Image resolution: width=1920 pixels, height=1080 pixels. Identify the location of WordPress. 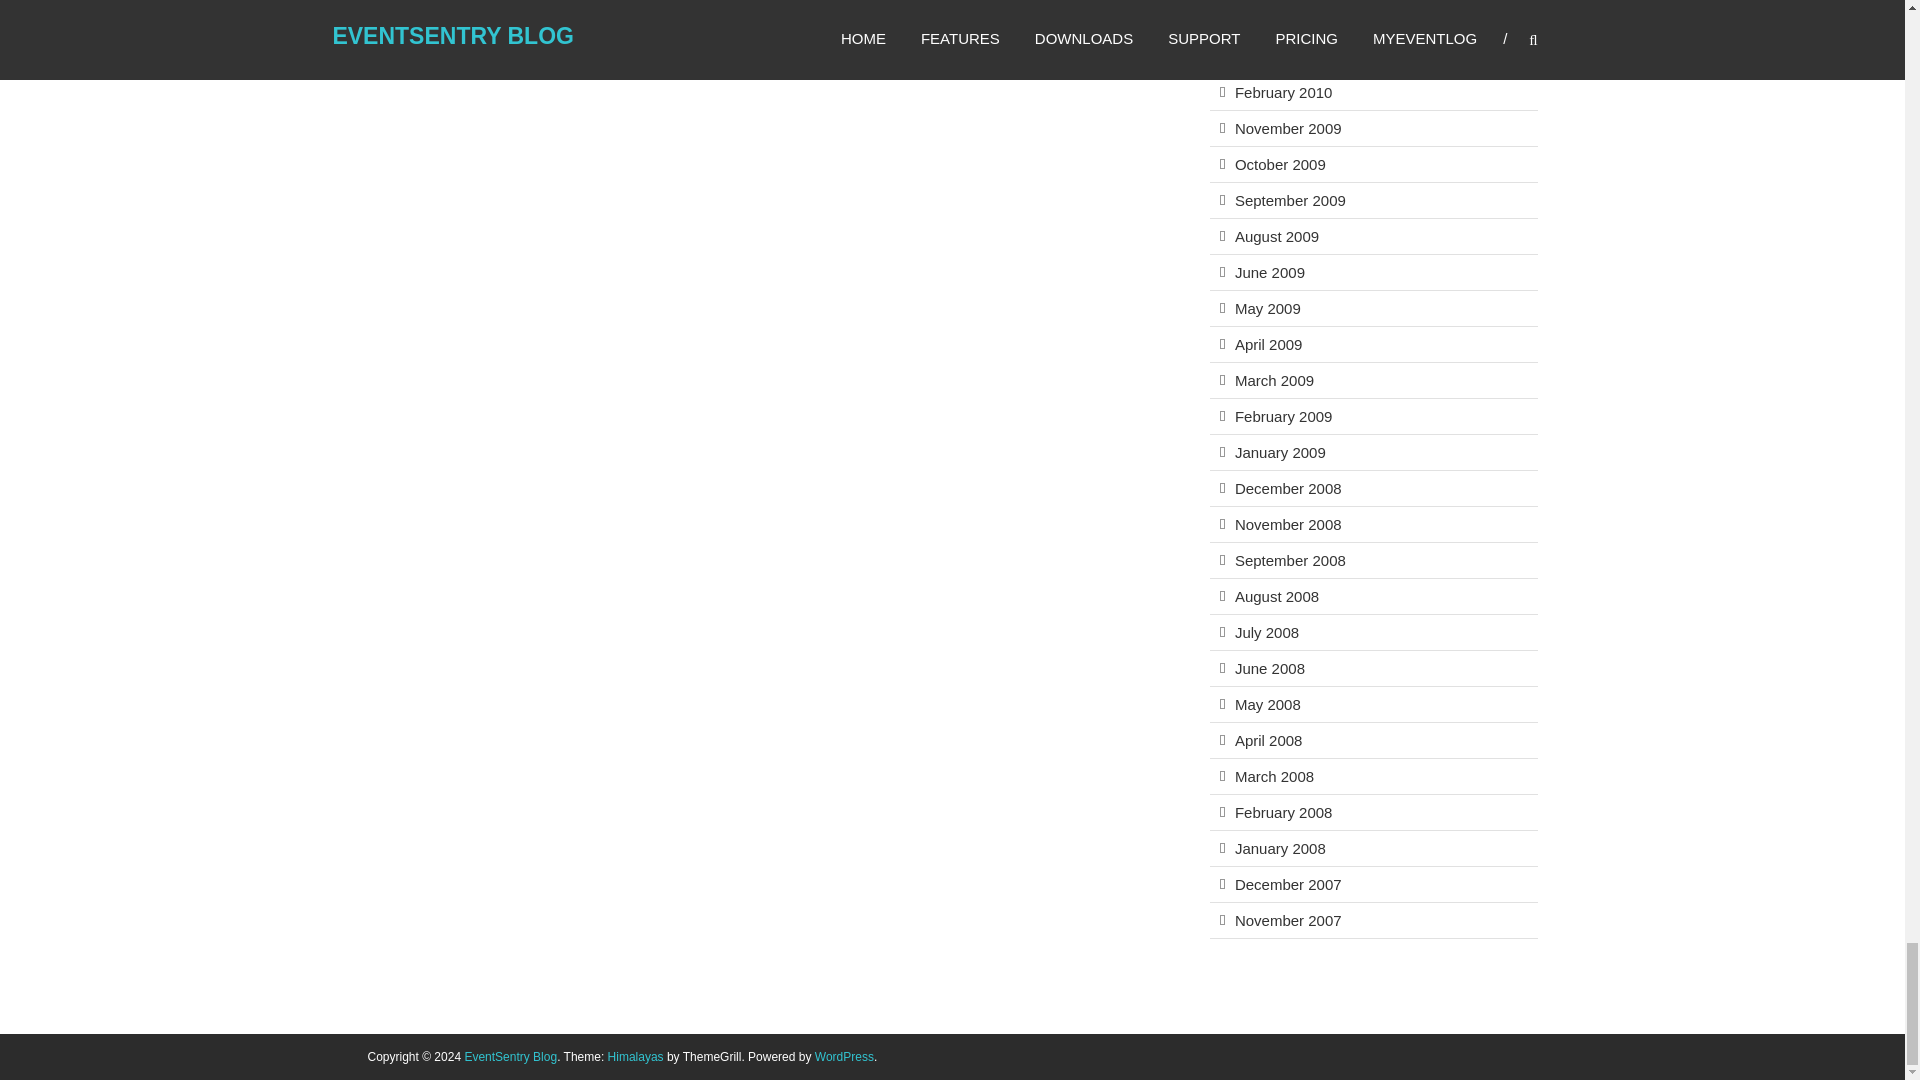
(844, 1056).